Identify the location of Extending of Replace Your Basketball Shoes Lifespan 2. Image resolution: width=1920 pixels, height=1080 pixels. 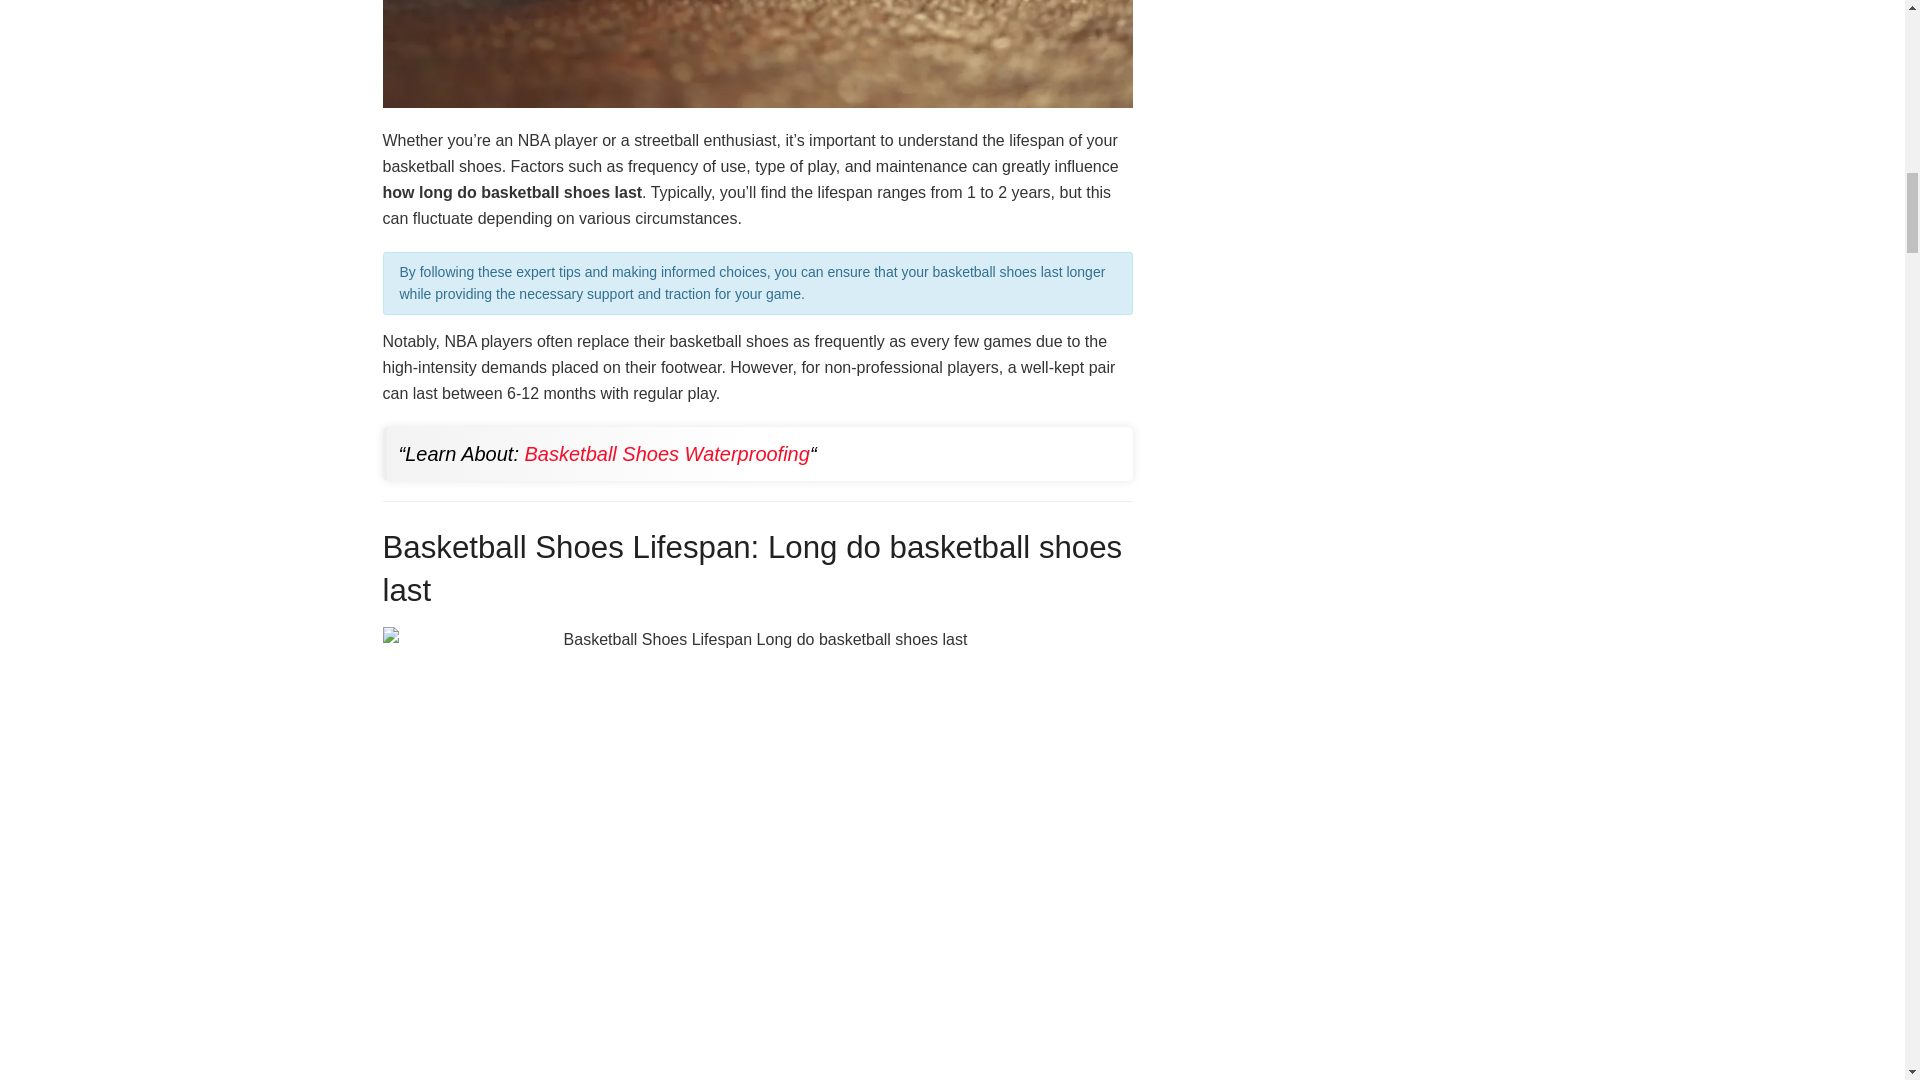
(757, 54).